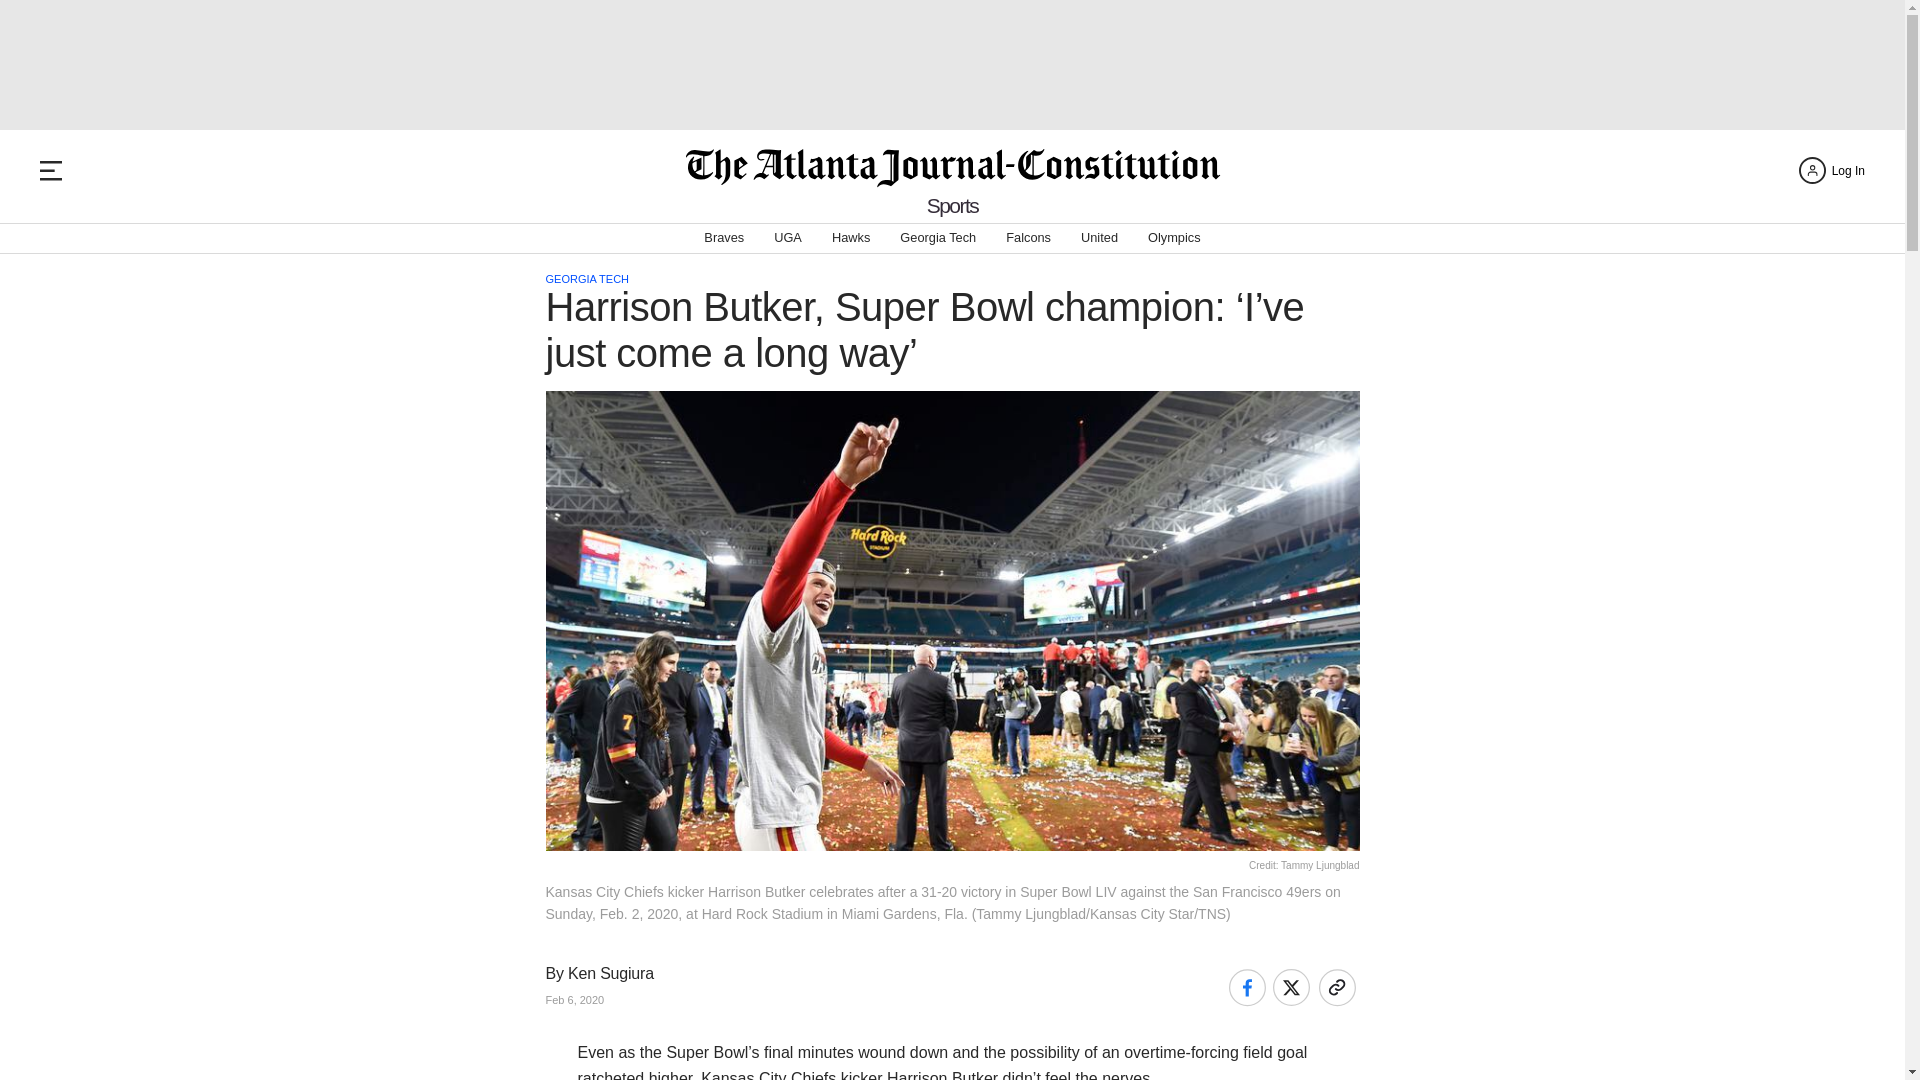 The width and height of the screenshot is (1920, 1080). I want to click on Falcons, so click(1028, 238).